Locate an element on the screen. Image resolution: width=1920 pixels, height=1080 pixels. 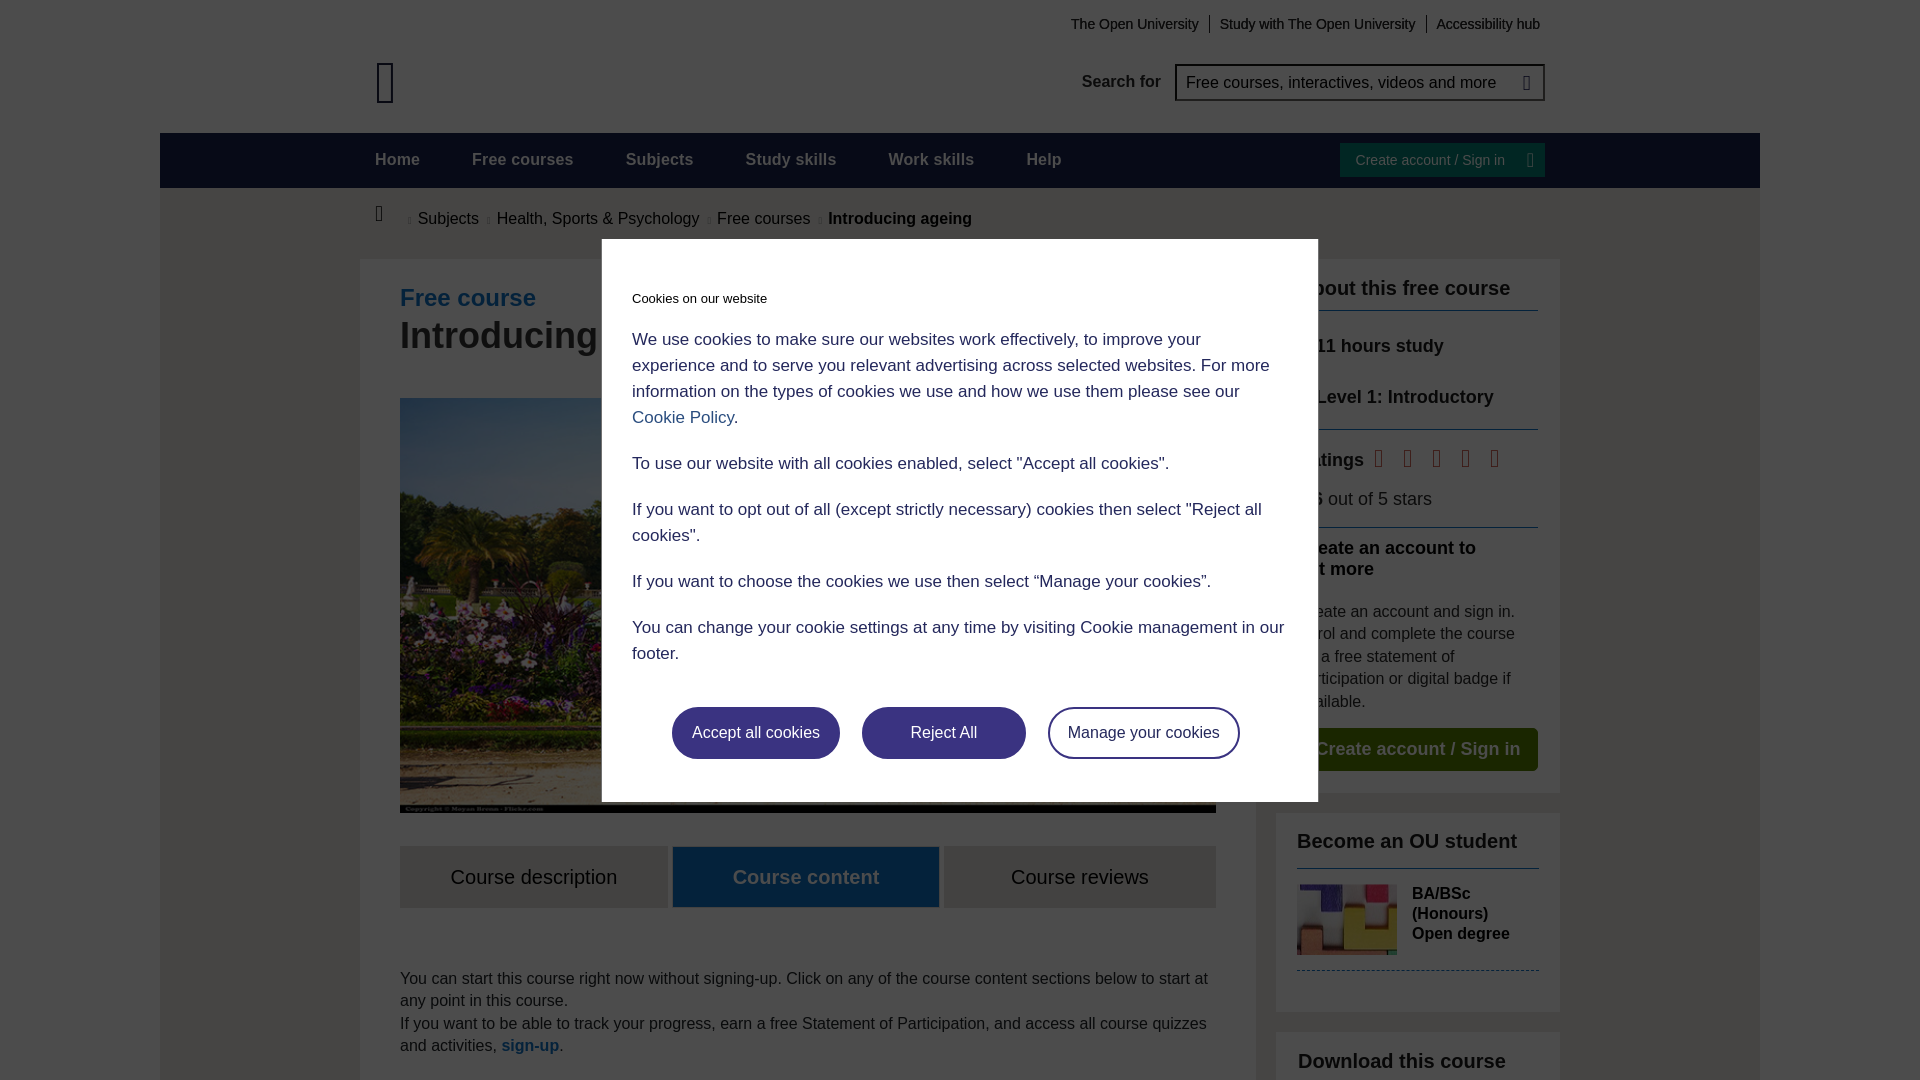
Cookie Policy is located at coordinates (682, 417).